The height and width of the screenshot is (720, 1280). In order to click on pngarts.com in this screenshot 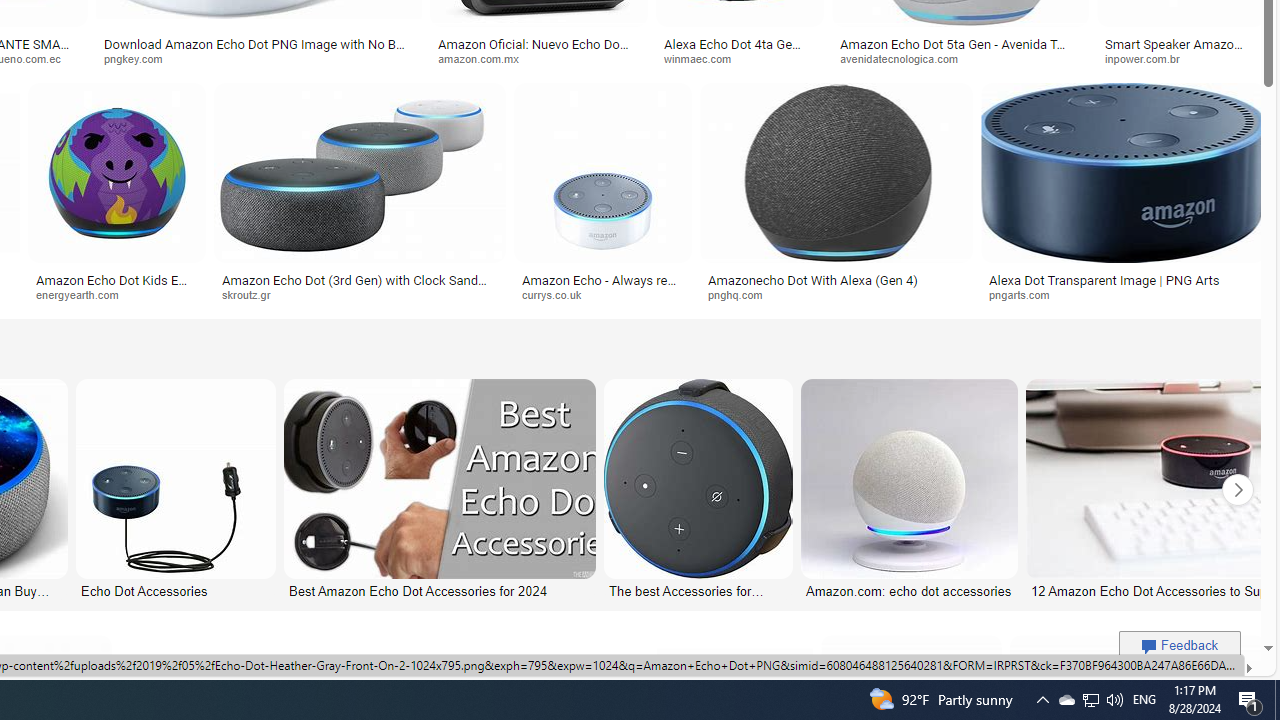, I will do `click(1026, 294)`.